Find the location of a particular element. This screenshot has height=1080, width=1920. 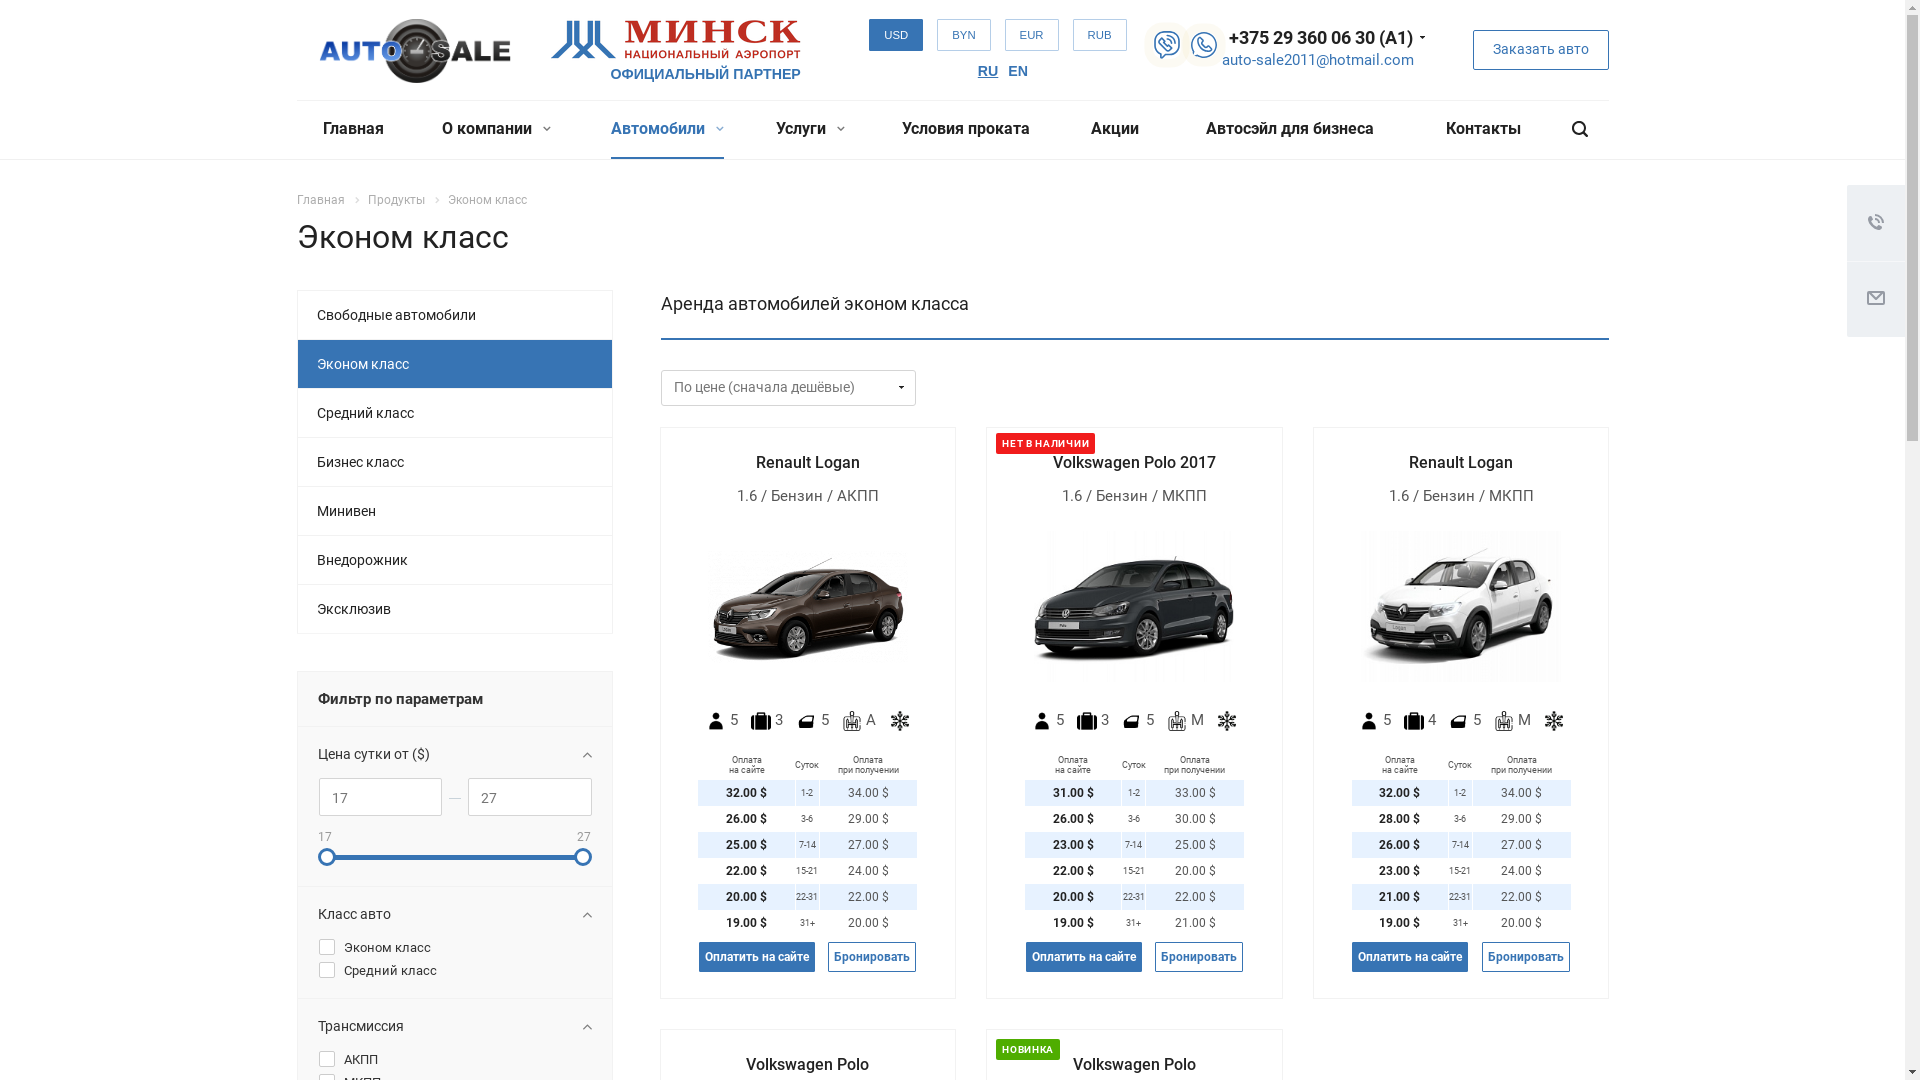

Y is located at coordinates (6, 6).